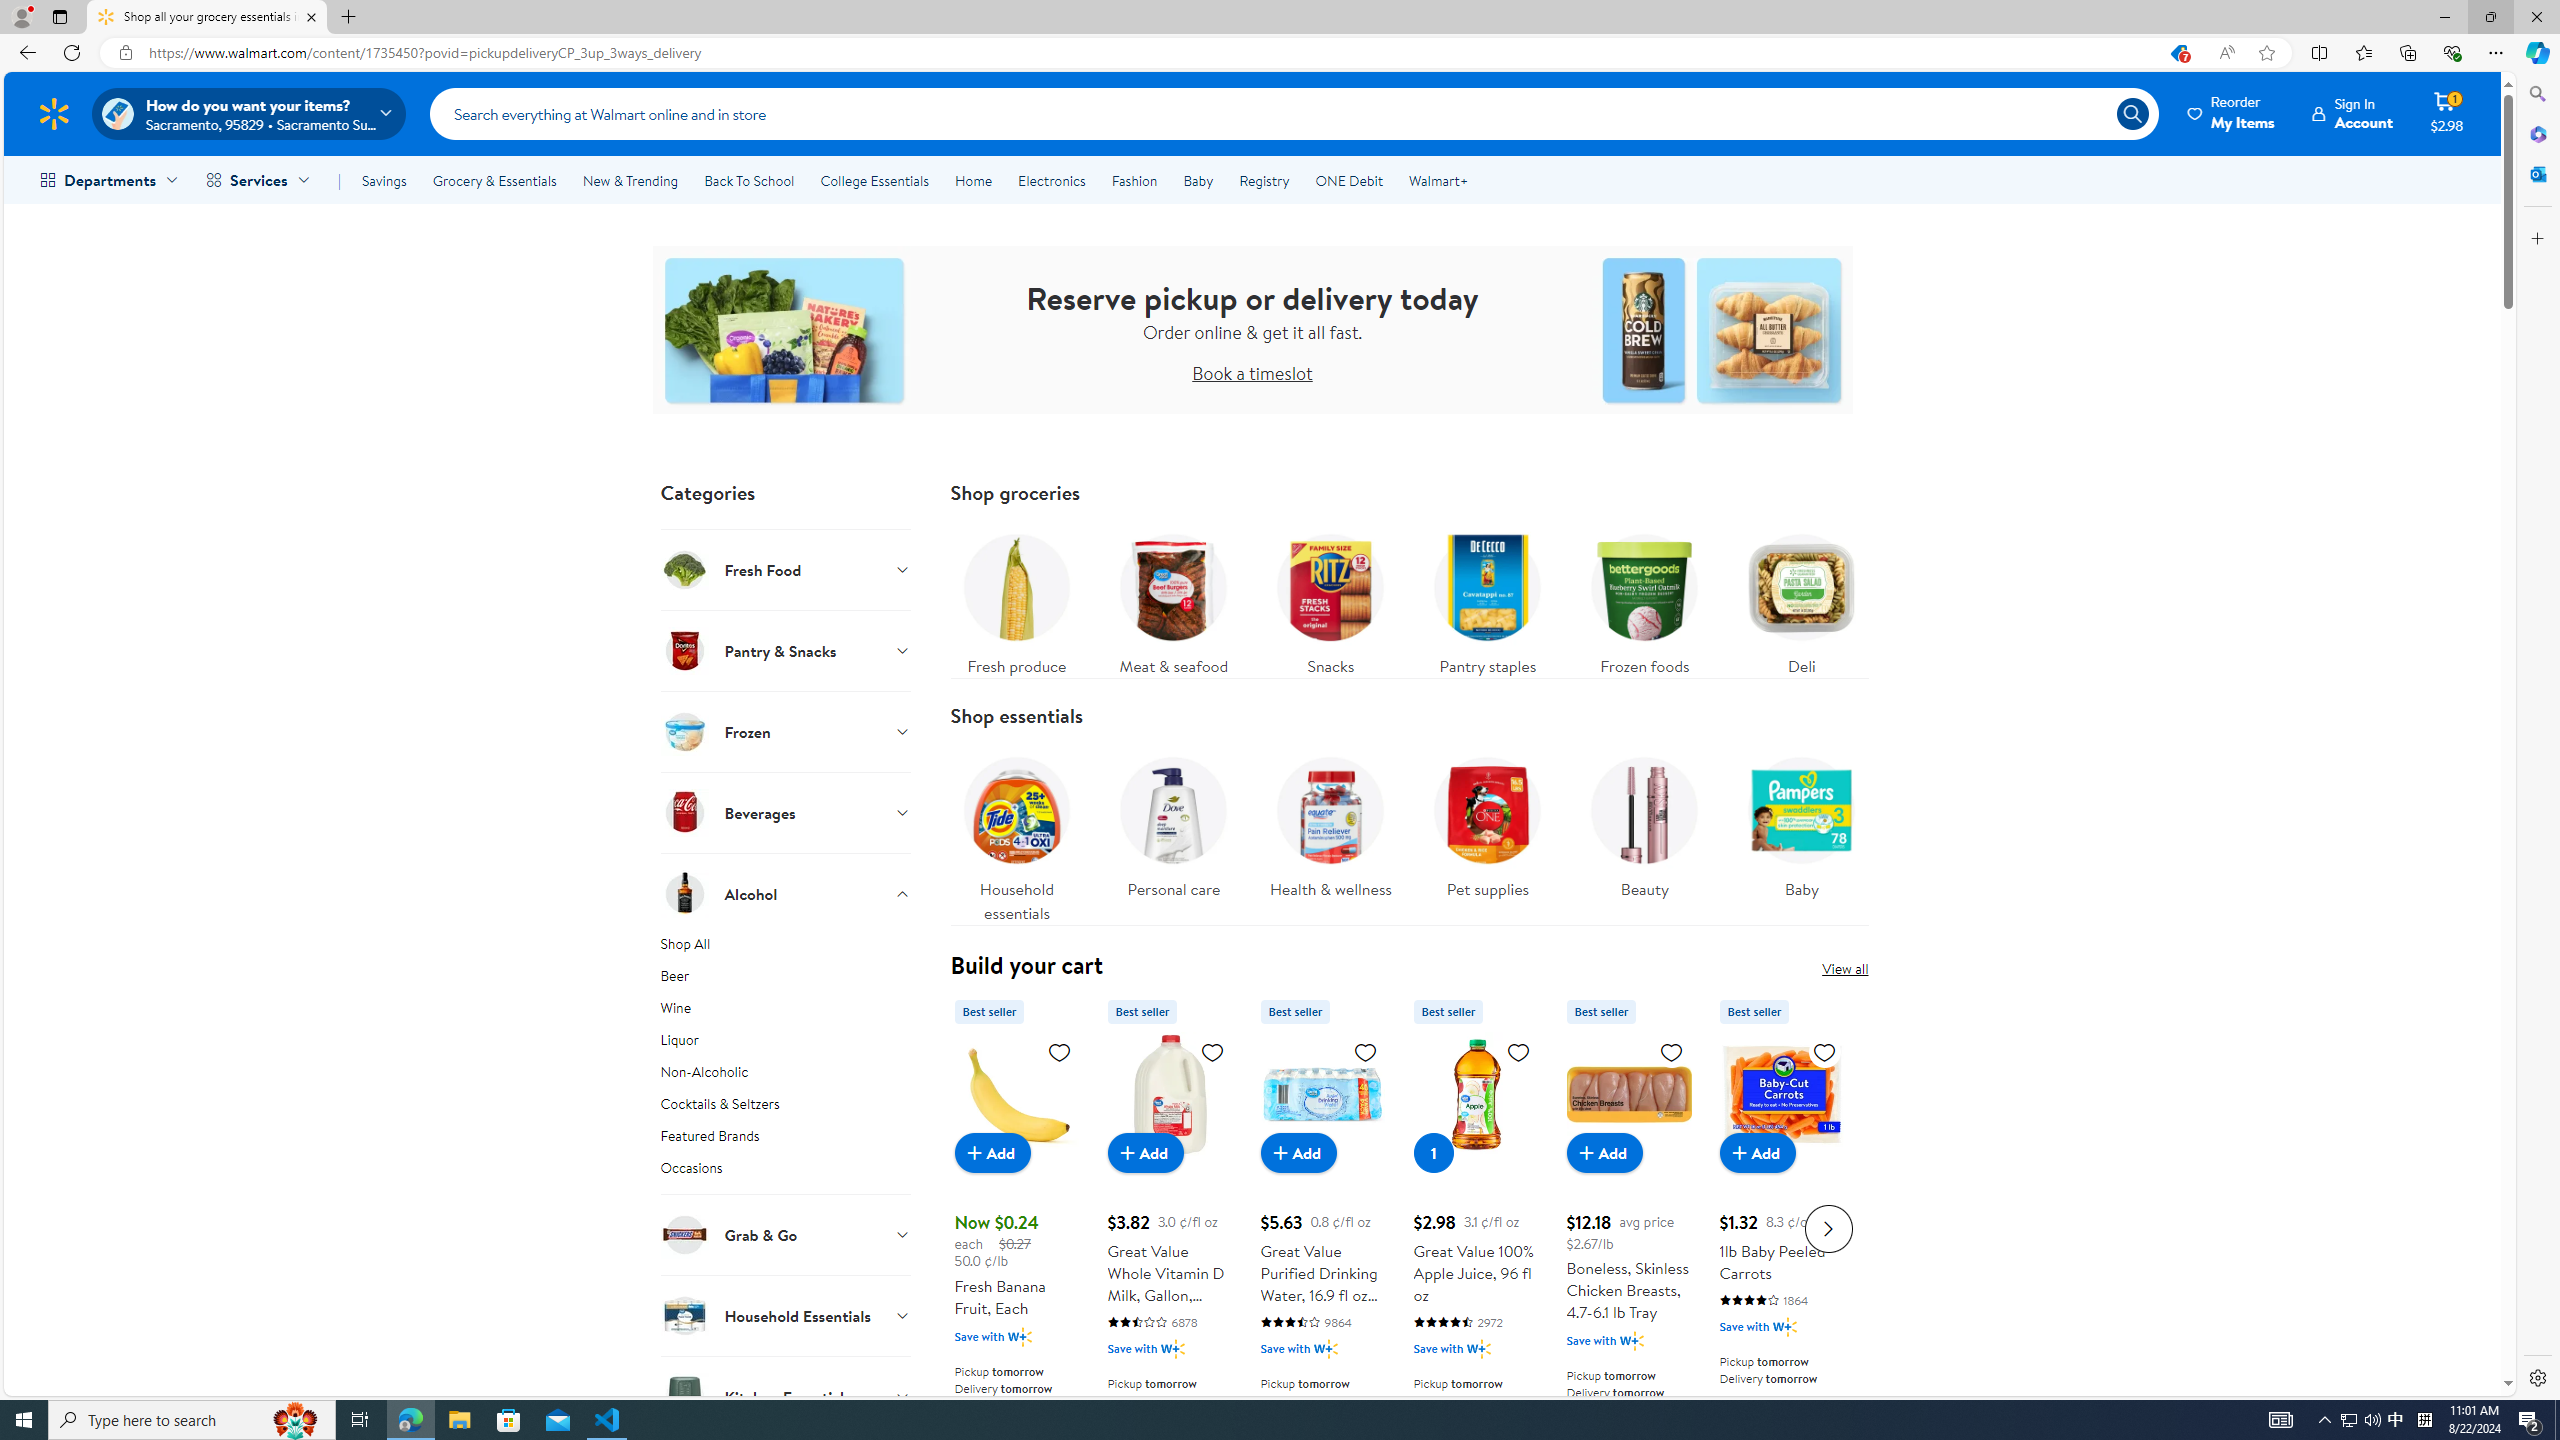 Image resolution: width=2560 pixels, height=1440 pixels. What do you see at coordinates (1437, 180) in the screenshot?
I see `Walmart+` at bounding box center [1437, 180].